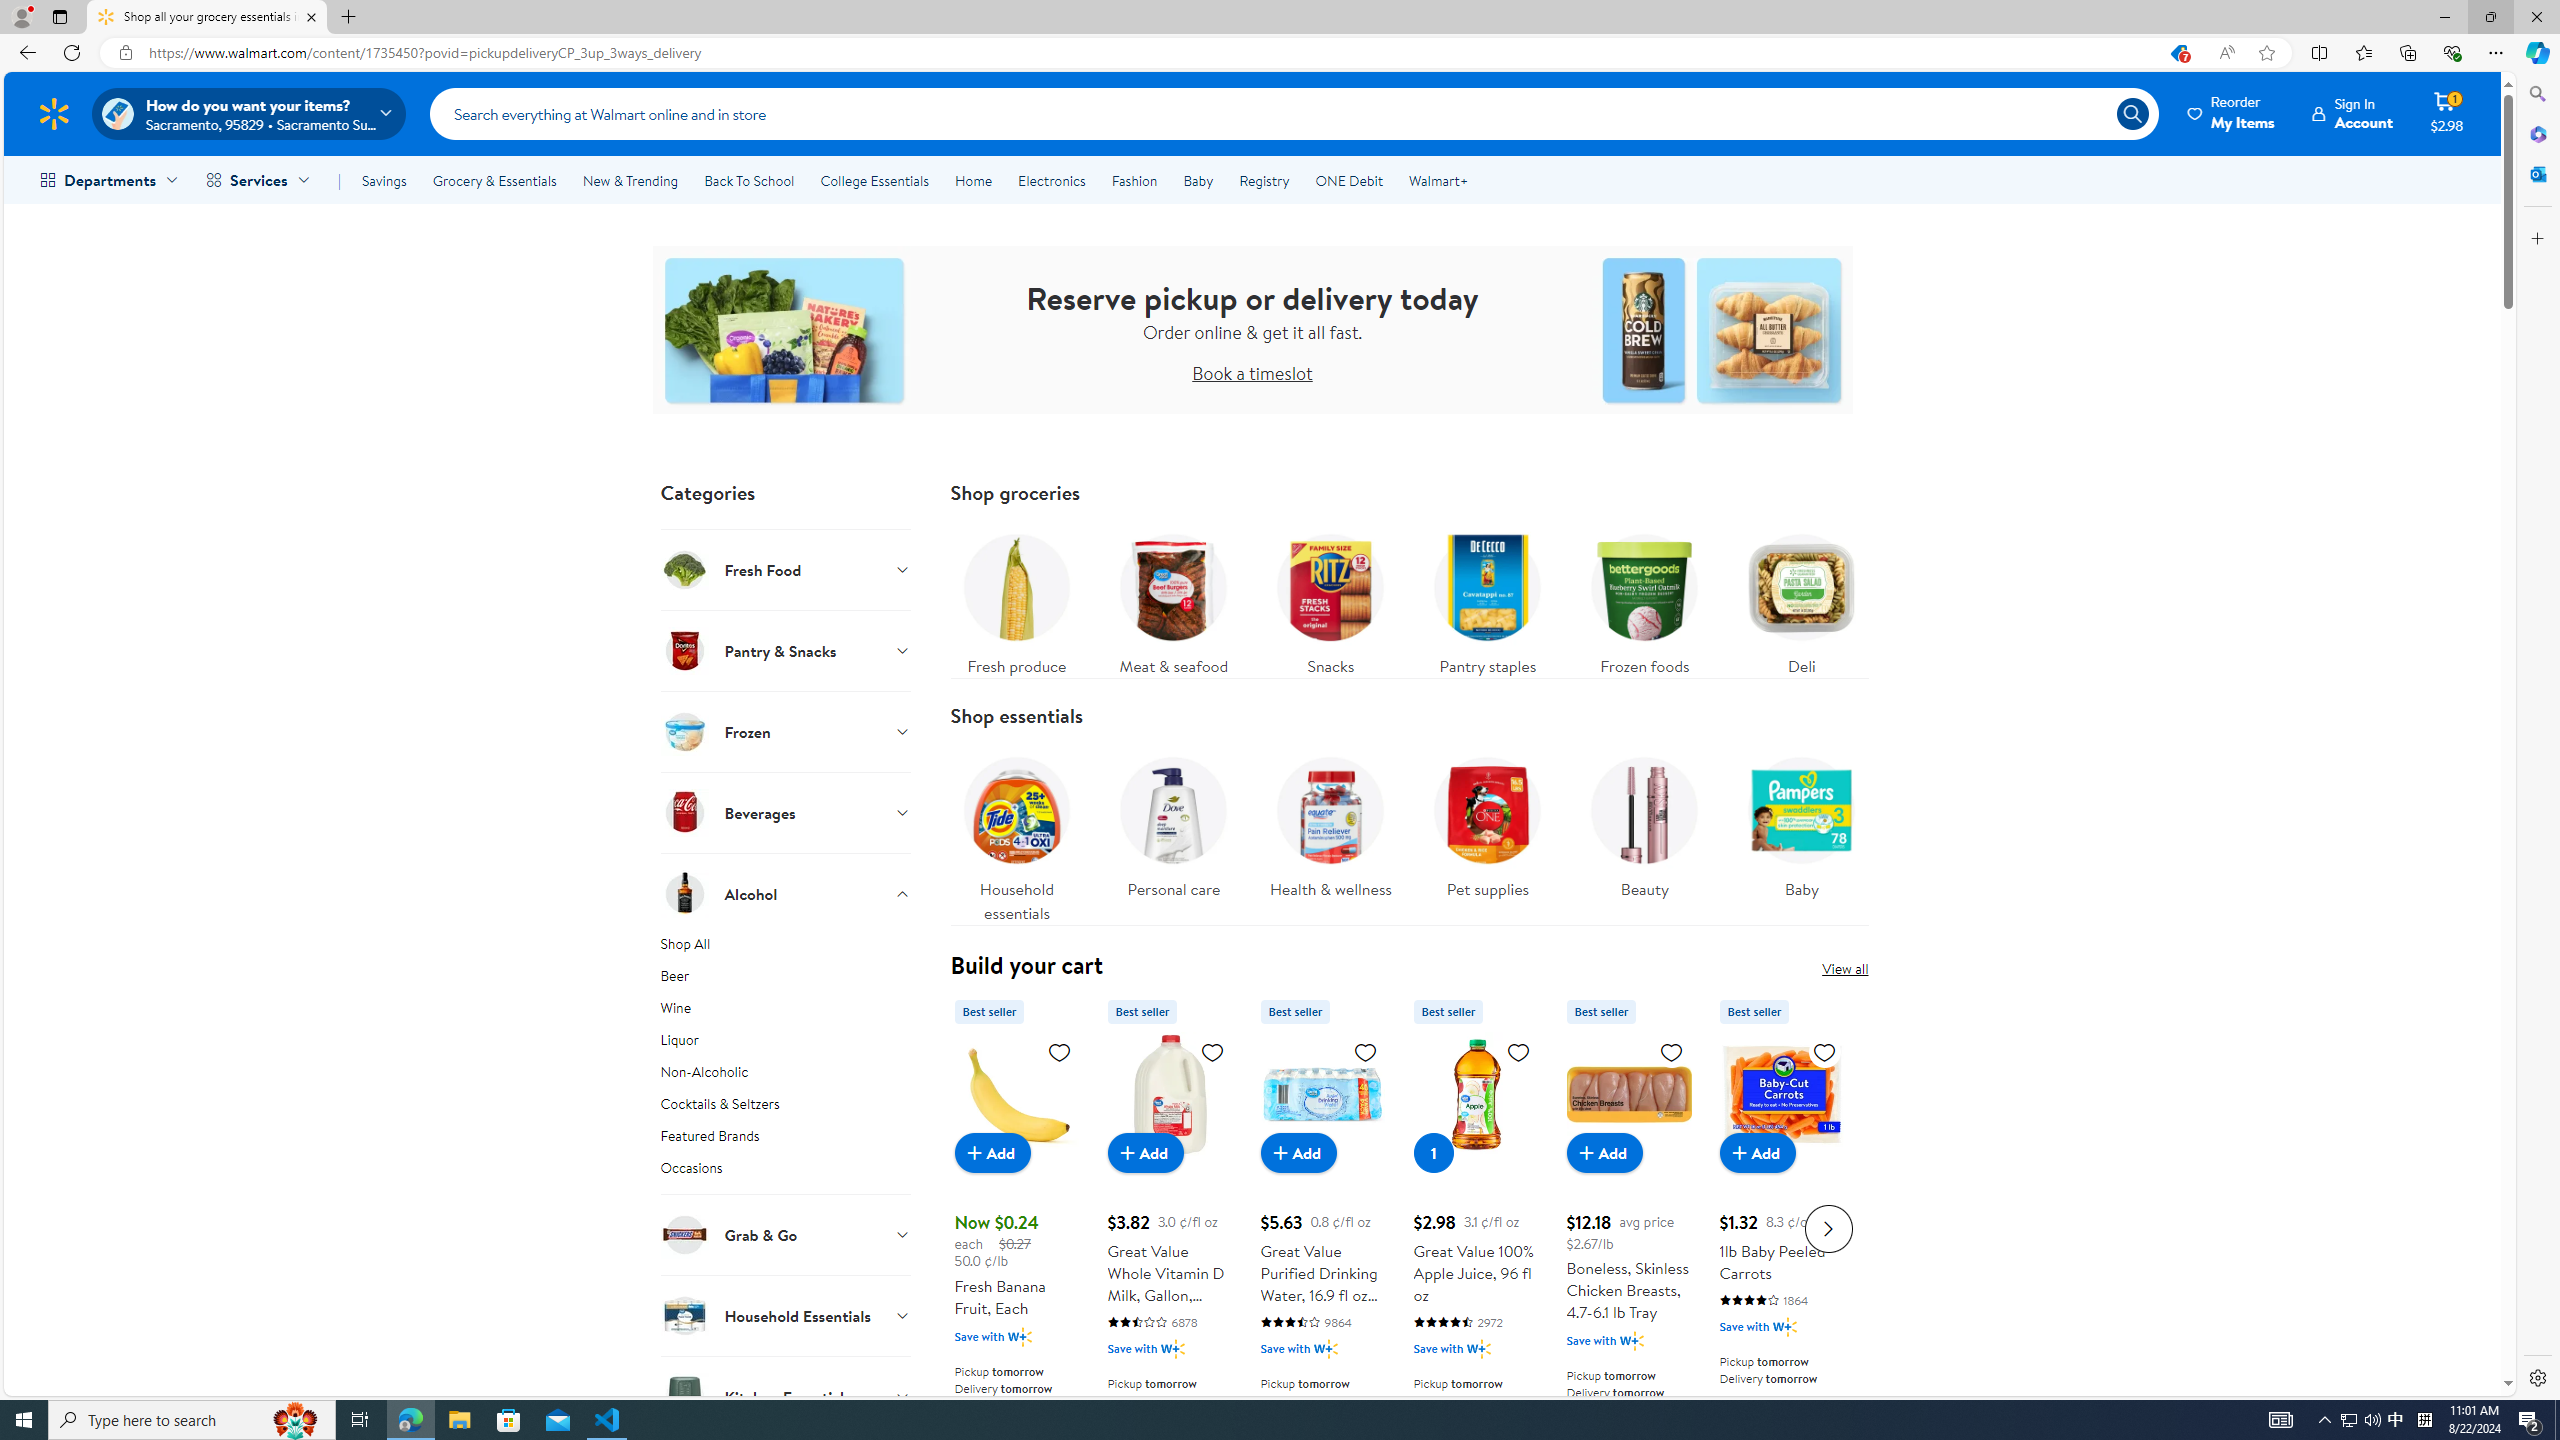 Image resolution: width=2560 pixels, height=1440 pixels. What do you see at coordinates (1437, 180) in the screenshot?
I see `Walmart+` at bounding box center [1437, 180].